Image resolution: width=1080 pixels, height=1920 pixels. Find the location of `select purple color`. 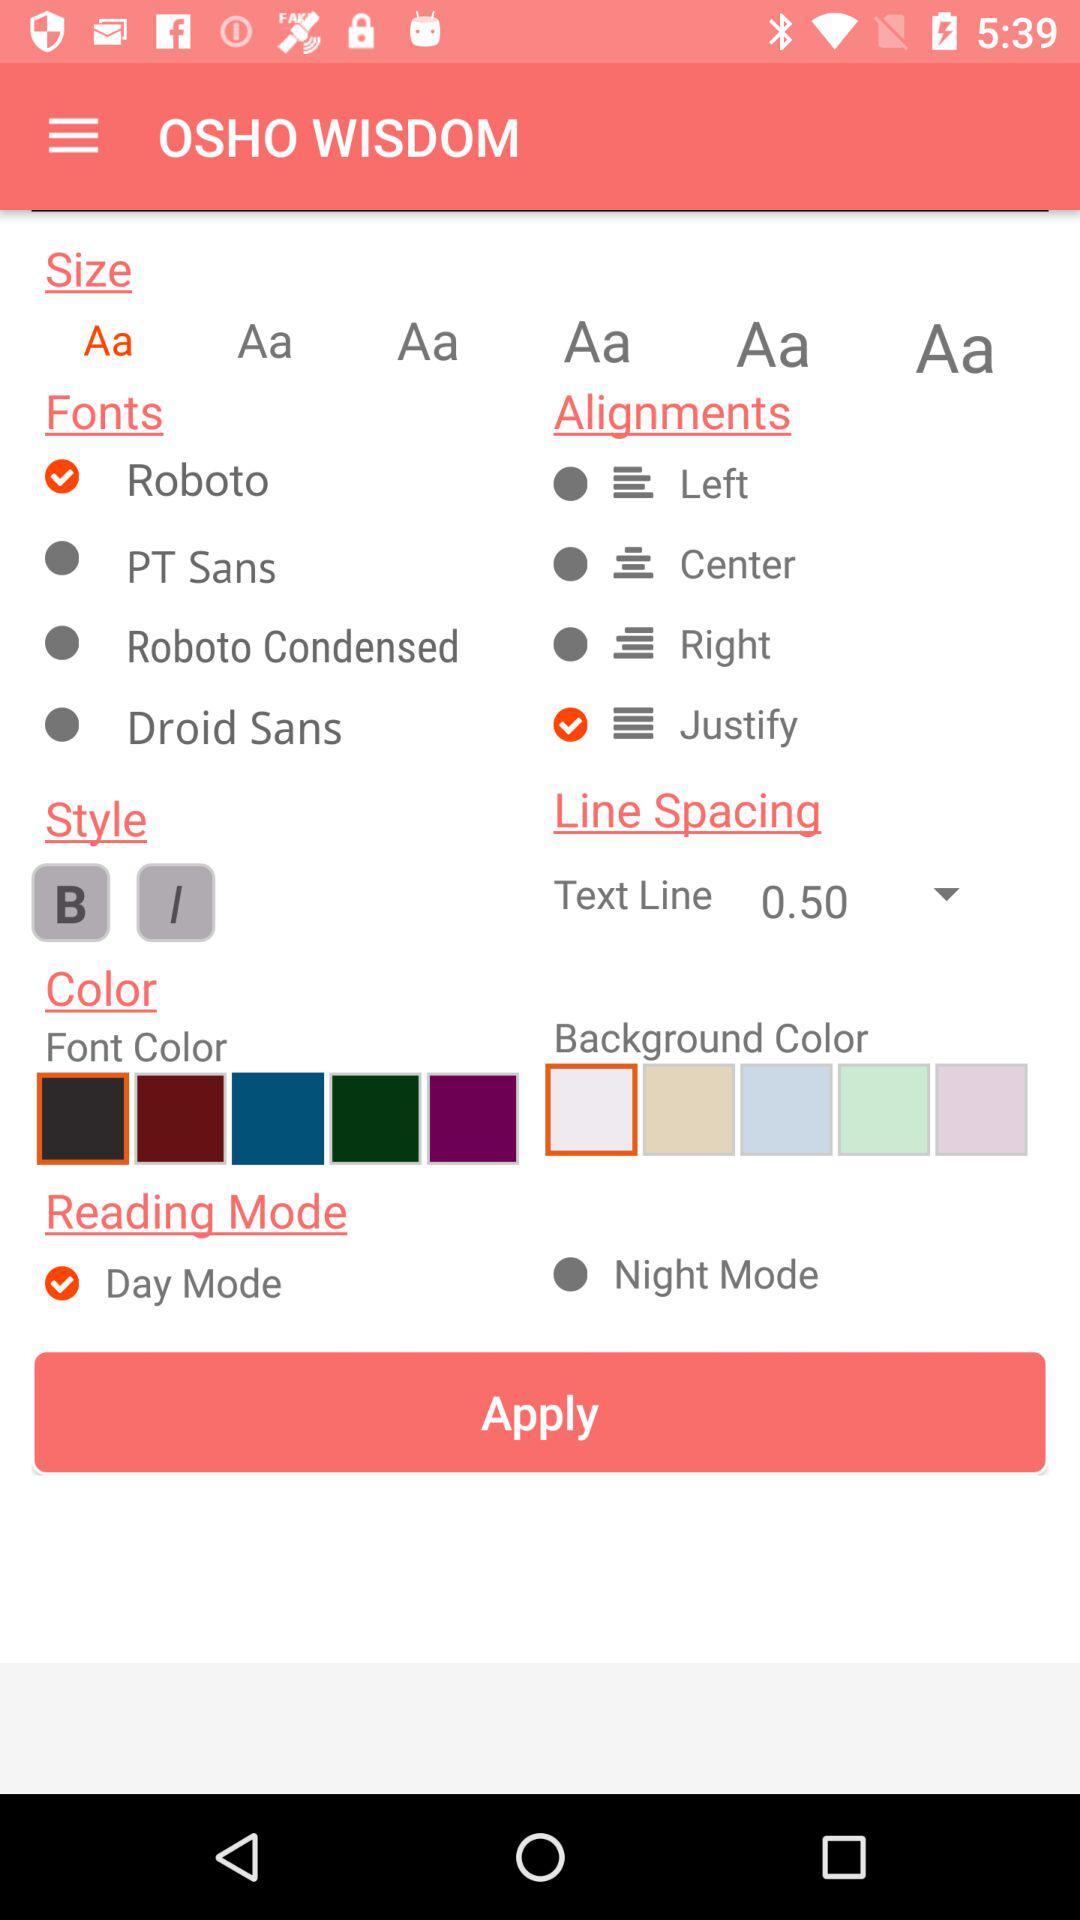

select purple color is located at coordinates (981, 1109).